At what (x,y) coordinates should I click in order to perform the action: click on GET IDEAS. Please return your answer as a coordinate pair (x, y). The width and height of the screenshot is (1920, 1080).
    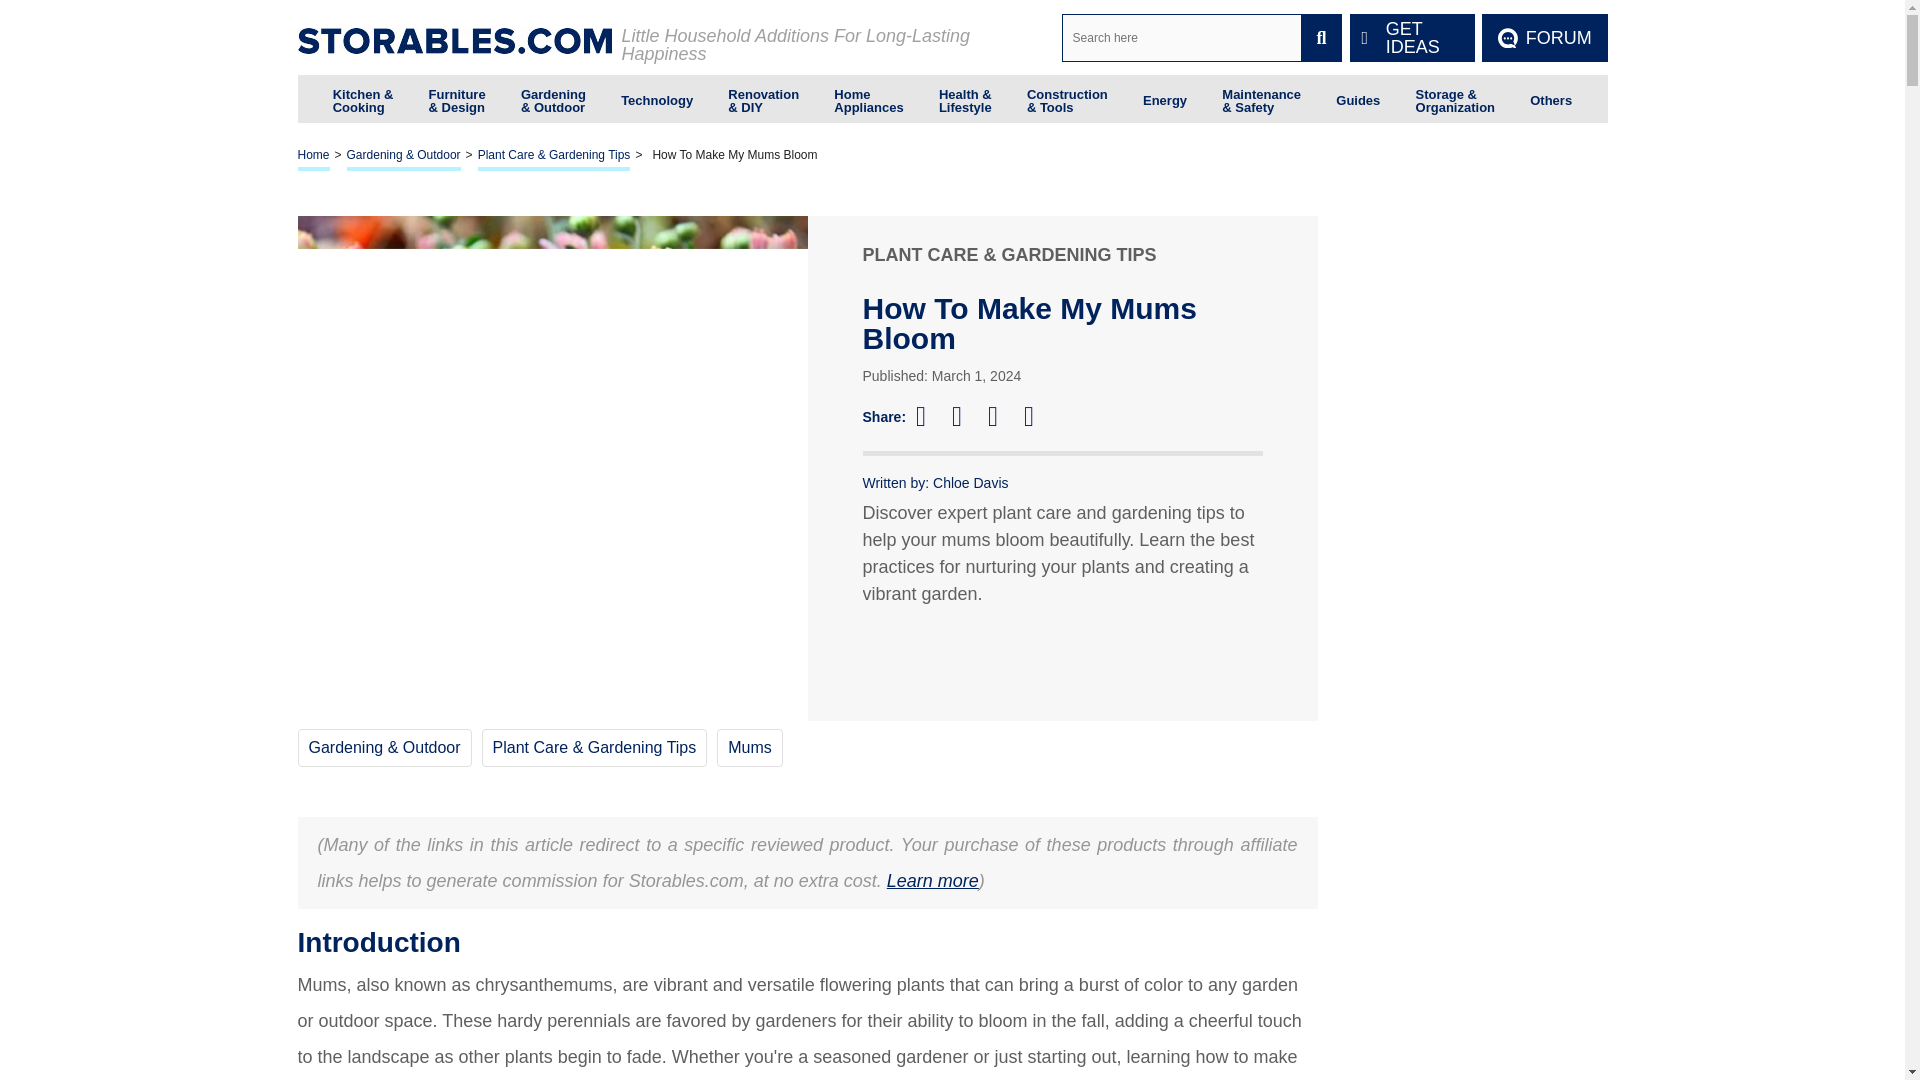
    Looking at the image, I should click on (1412, 38).